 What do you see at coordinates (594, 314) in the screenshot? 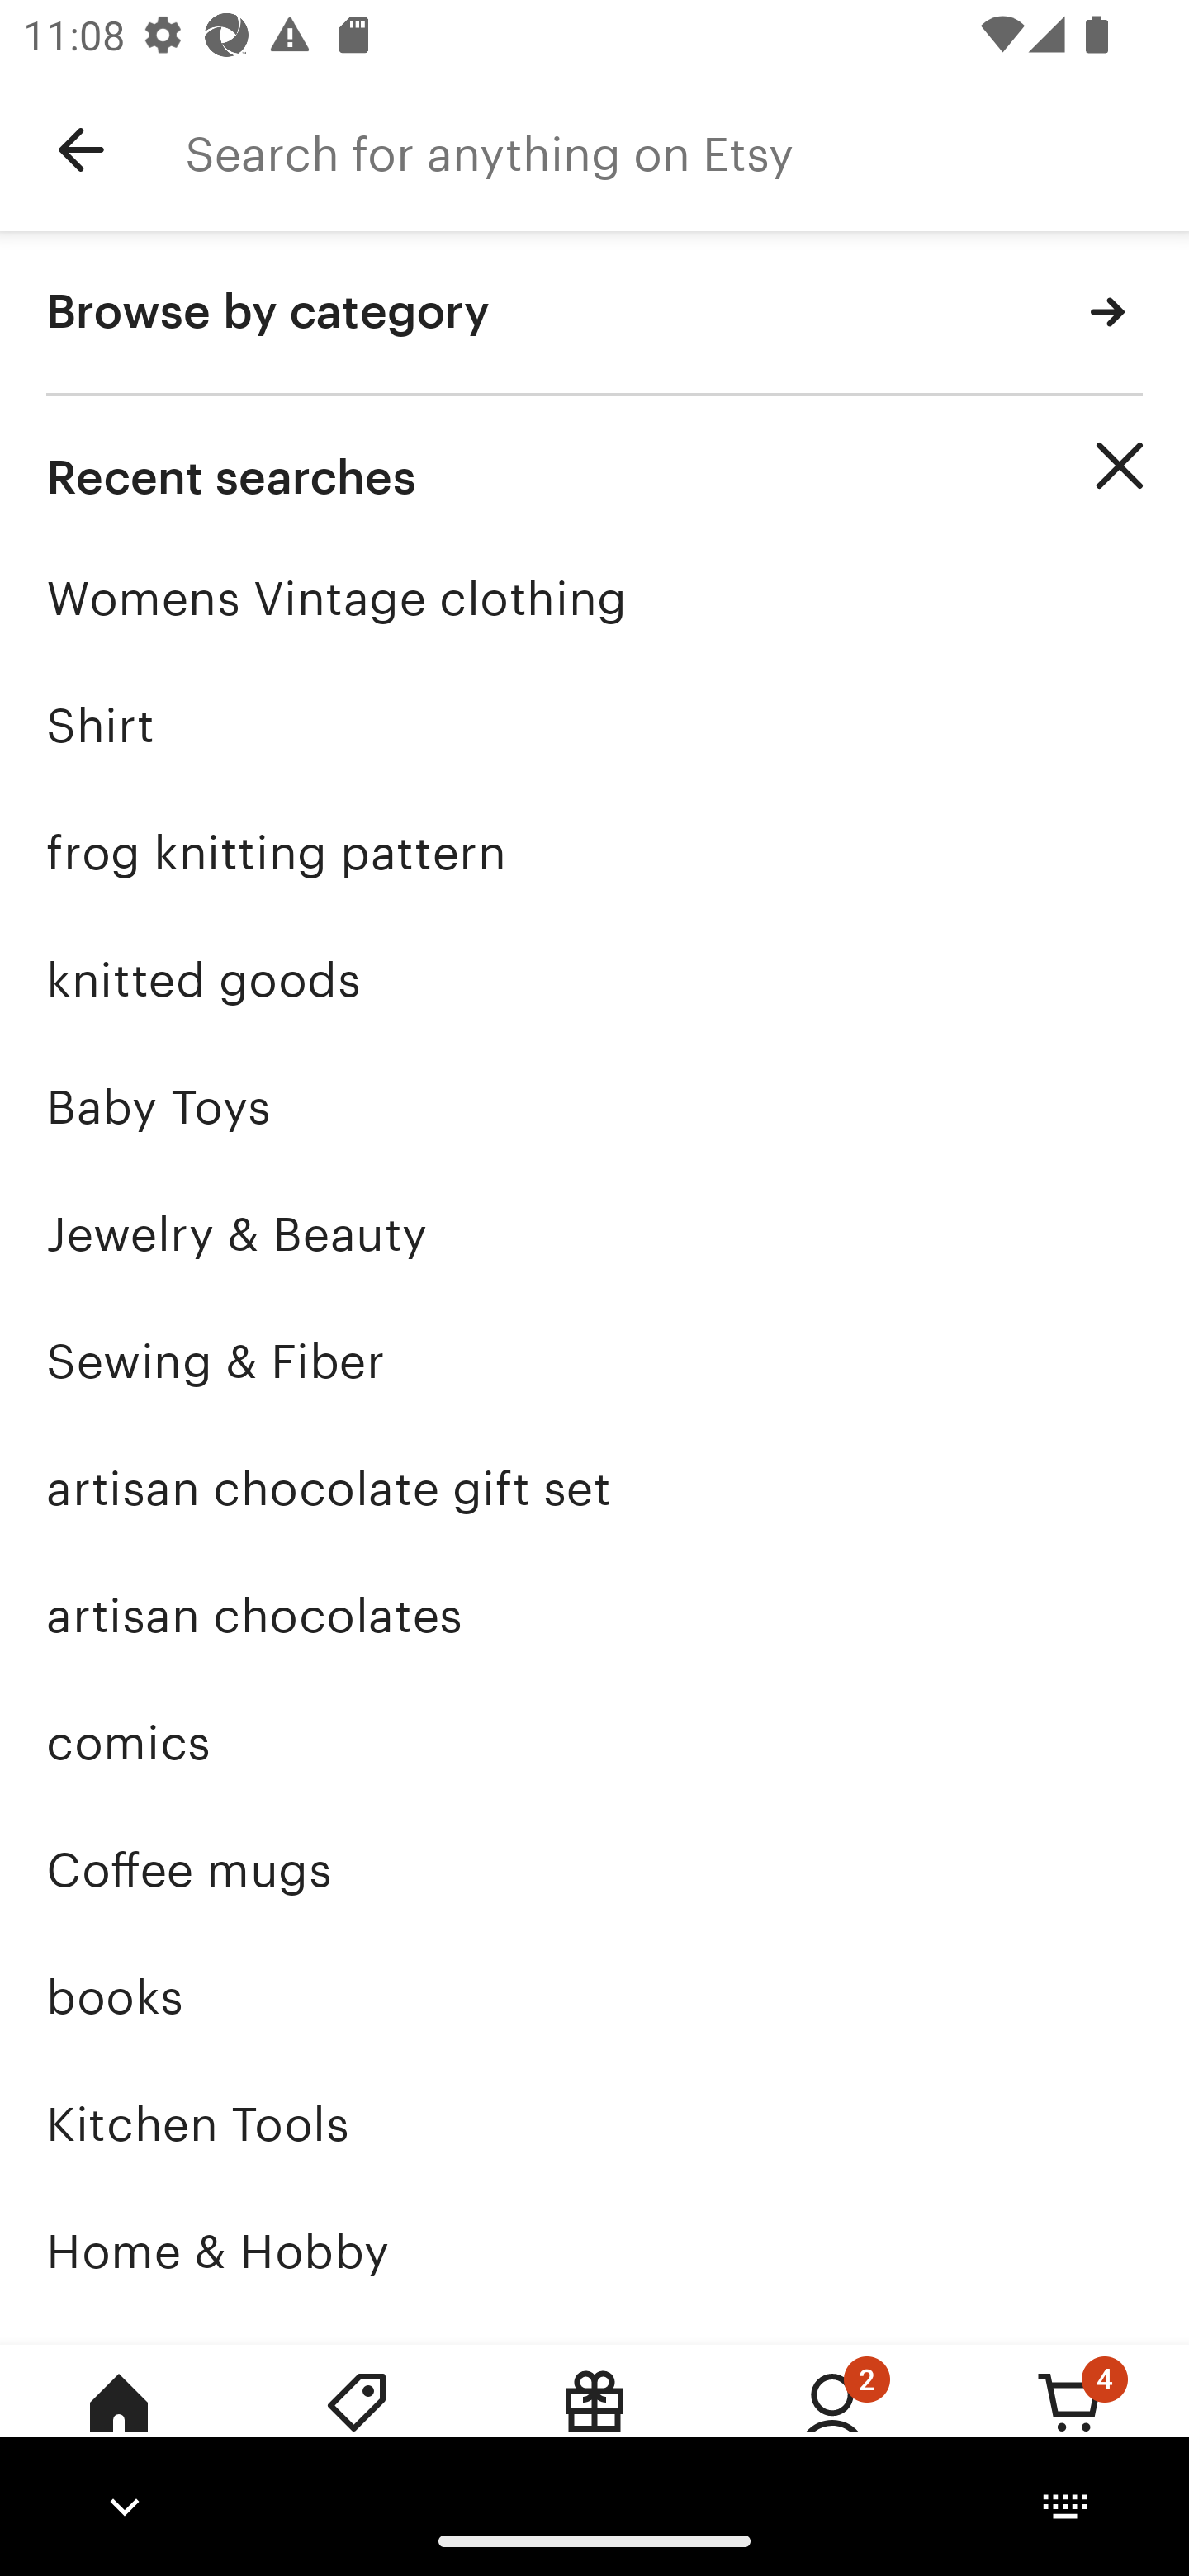
I see `Browse by category` at bounding box center [594, 314].